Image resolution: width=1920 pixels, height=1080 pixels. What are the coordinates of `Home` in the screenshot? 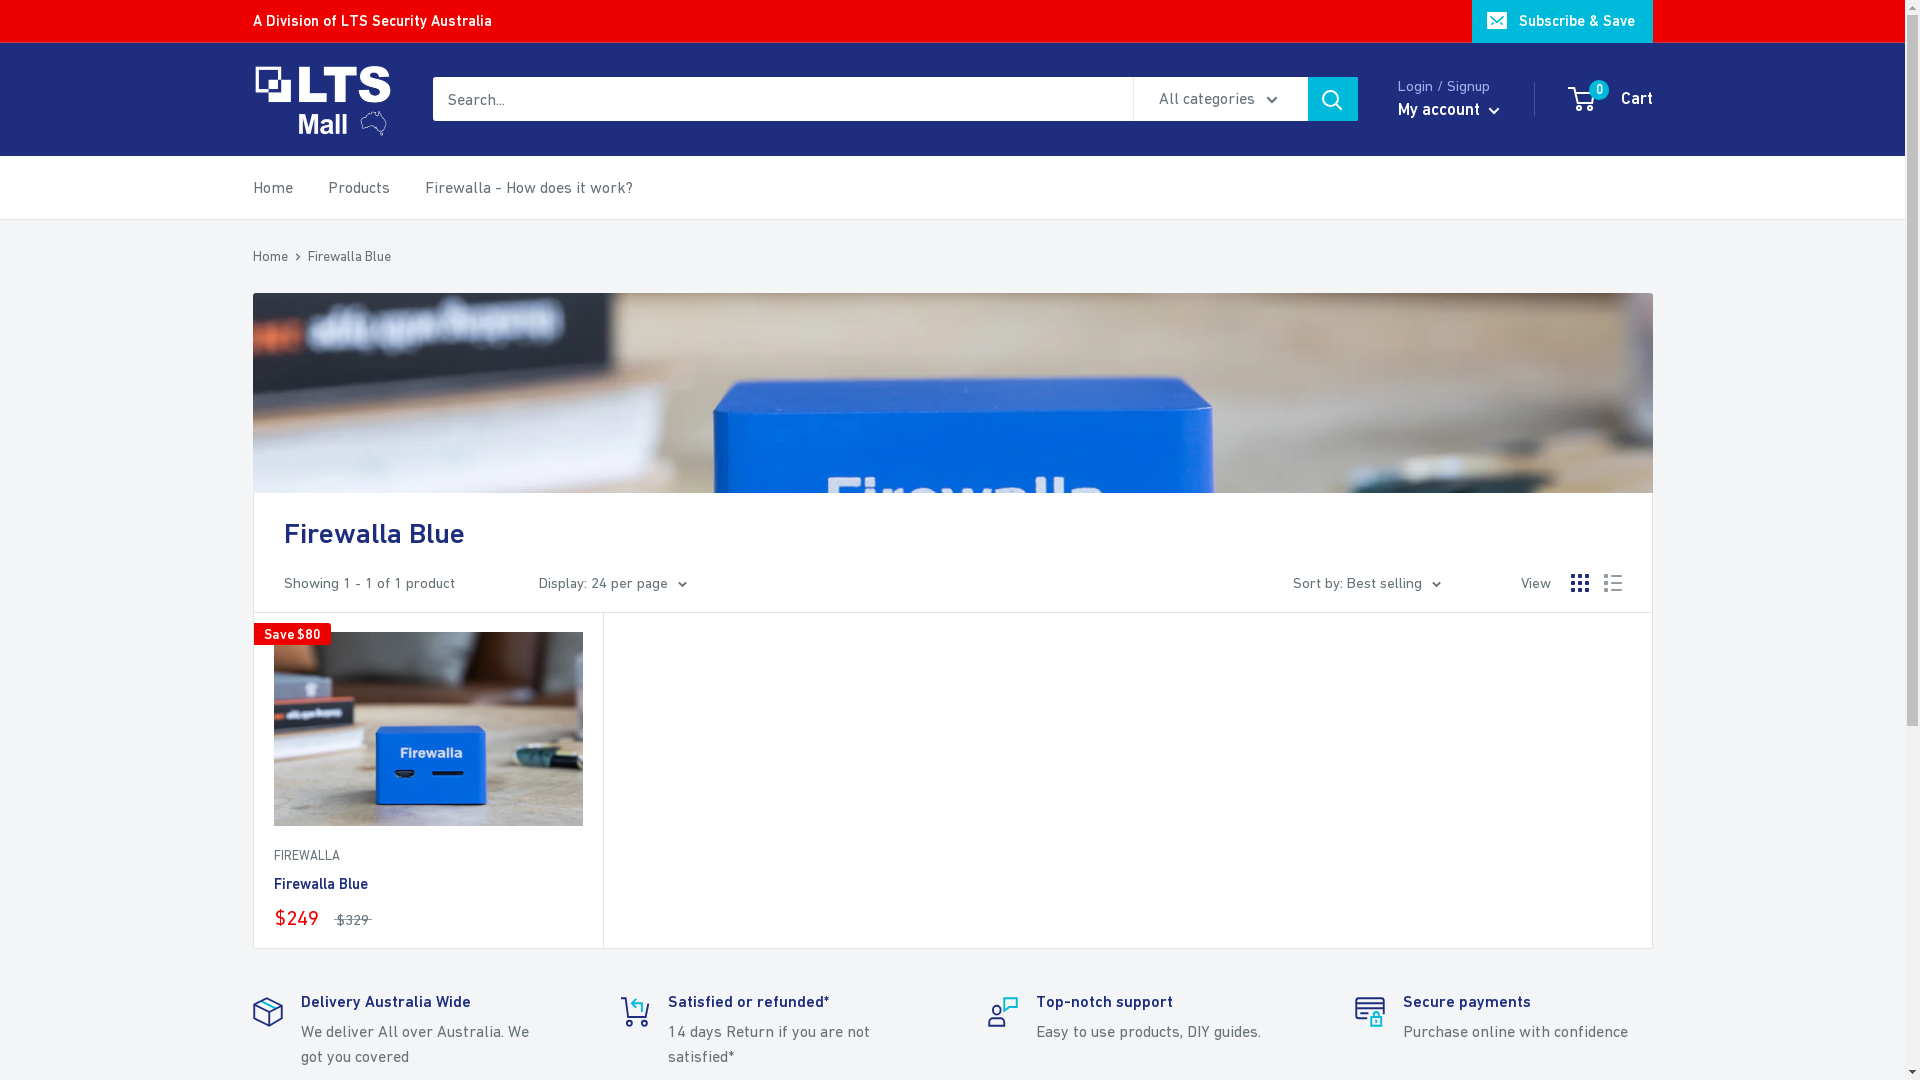 It's located at (270, 256).